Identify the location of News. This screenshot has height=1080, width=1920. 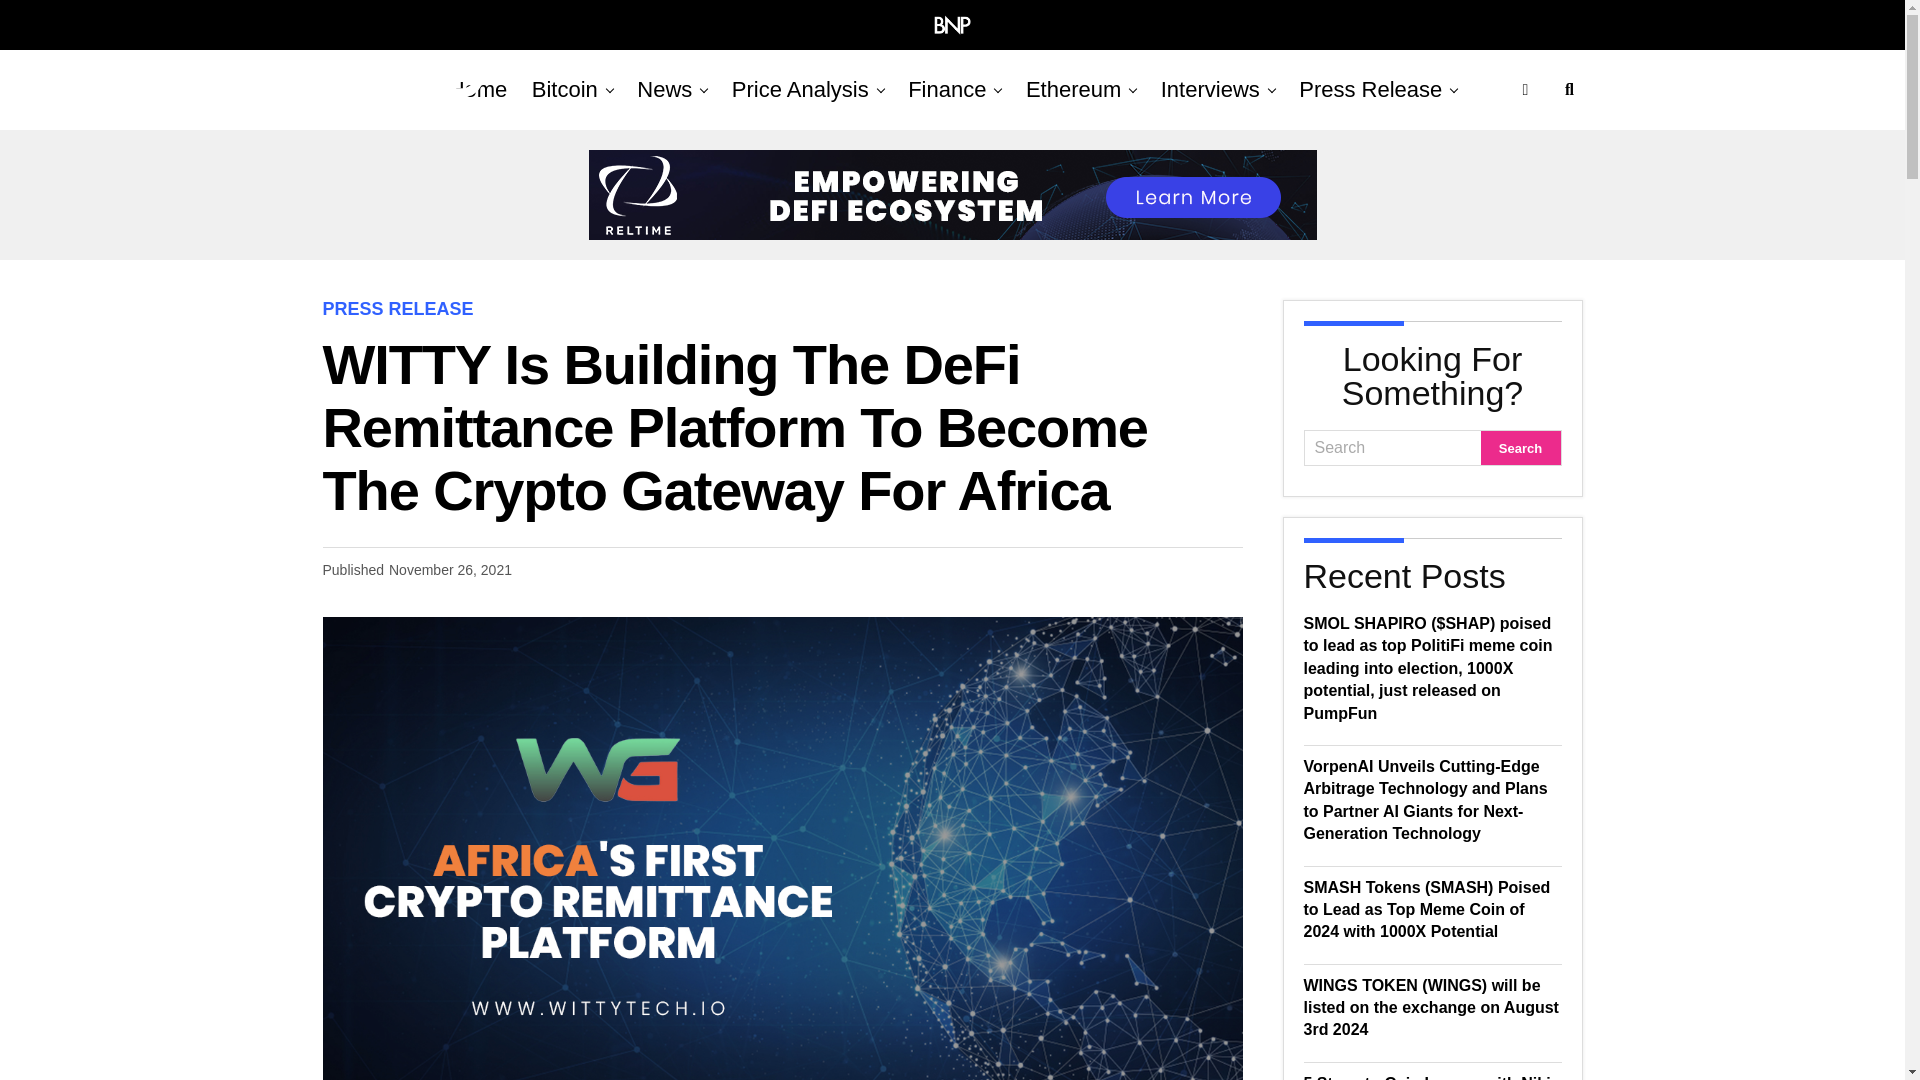
(664, 89).